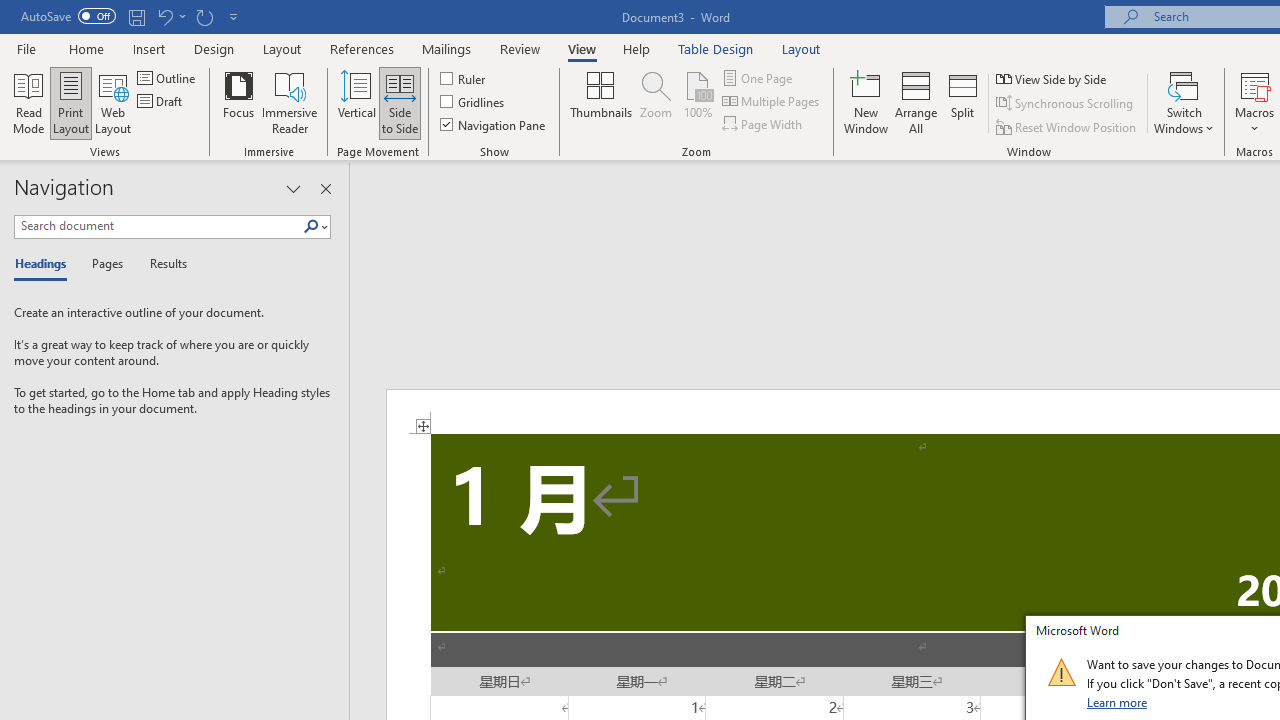 The image size is (1280, 720). What do you see at coordinates (866, 102) in the screenshot?
I see `New Window` at bounding box center [866, 102].